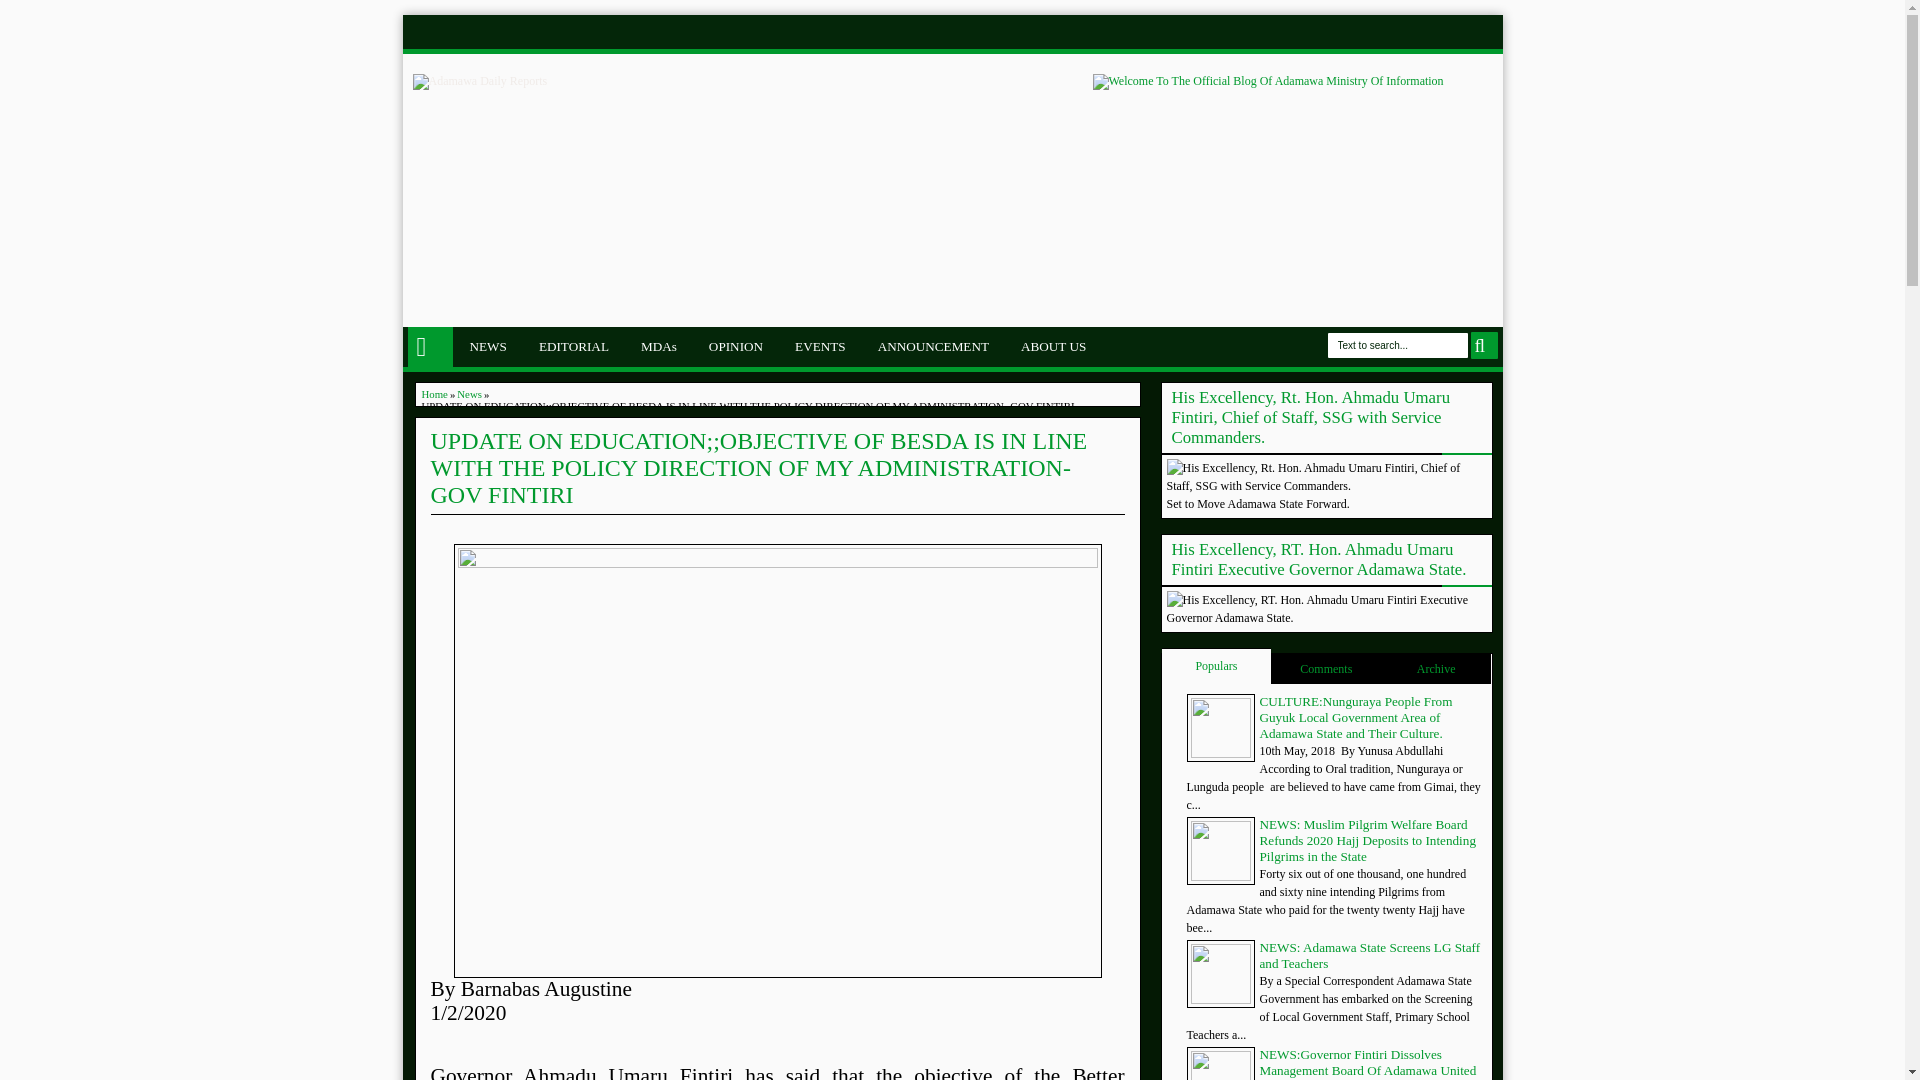 This screenshot has height=1080, width=1920. I want to click on NEWS, so click(486, 347).